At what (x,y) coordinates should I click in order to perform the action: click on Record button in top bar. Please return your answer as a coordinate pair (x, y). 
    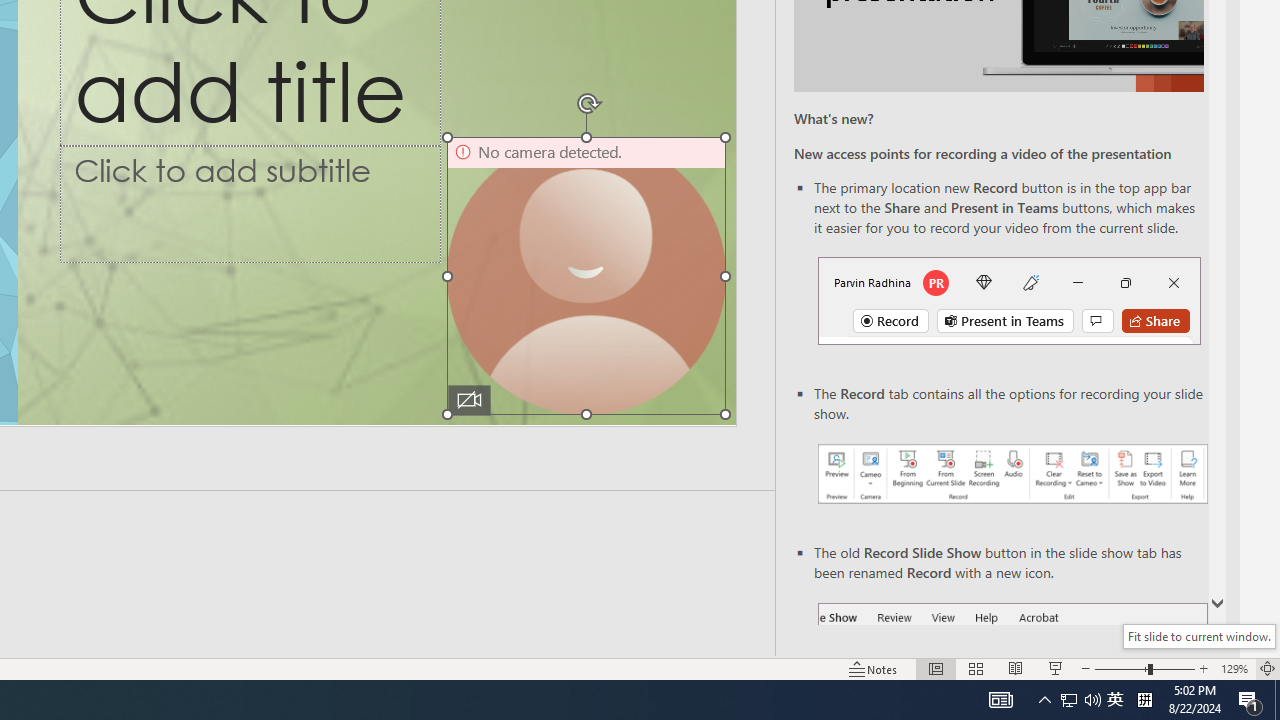
    Looking at the image, I should click on (1008, 300).